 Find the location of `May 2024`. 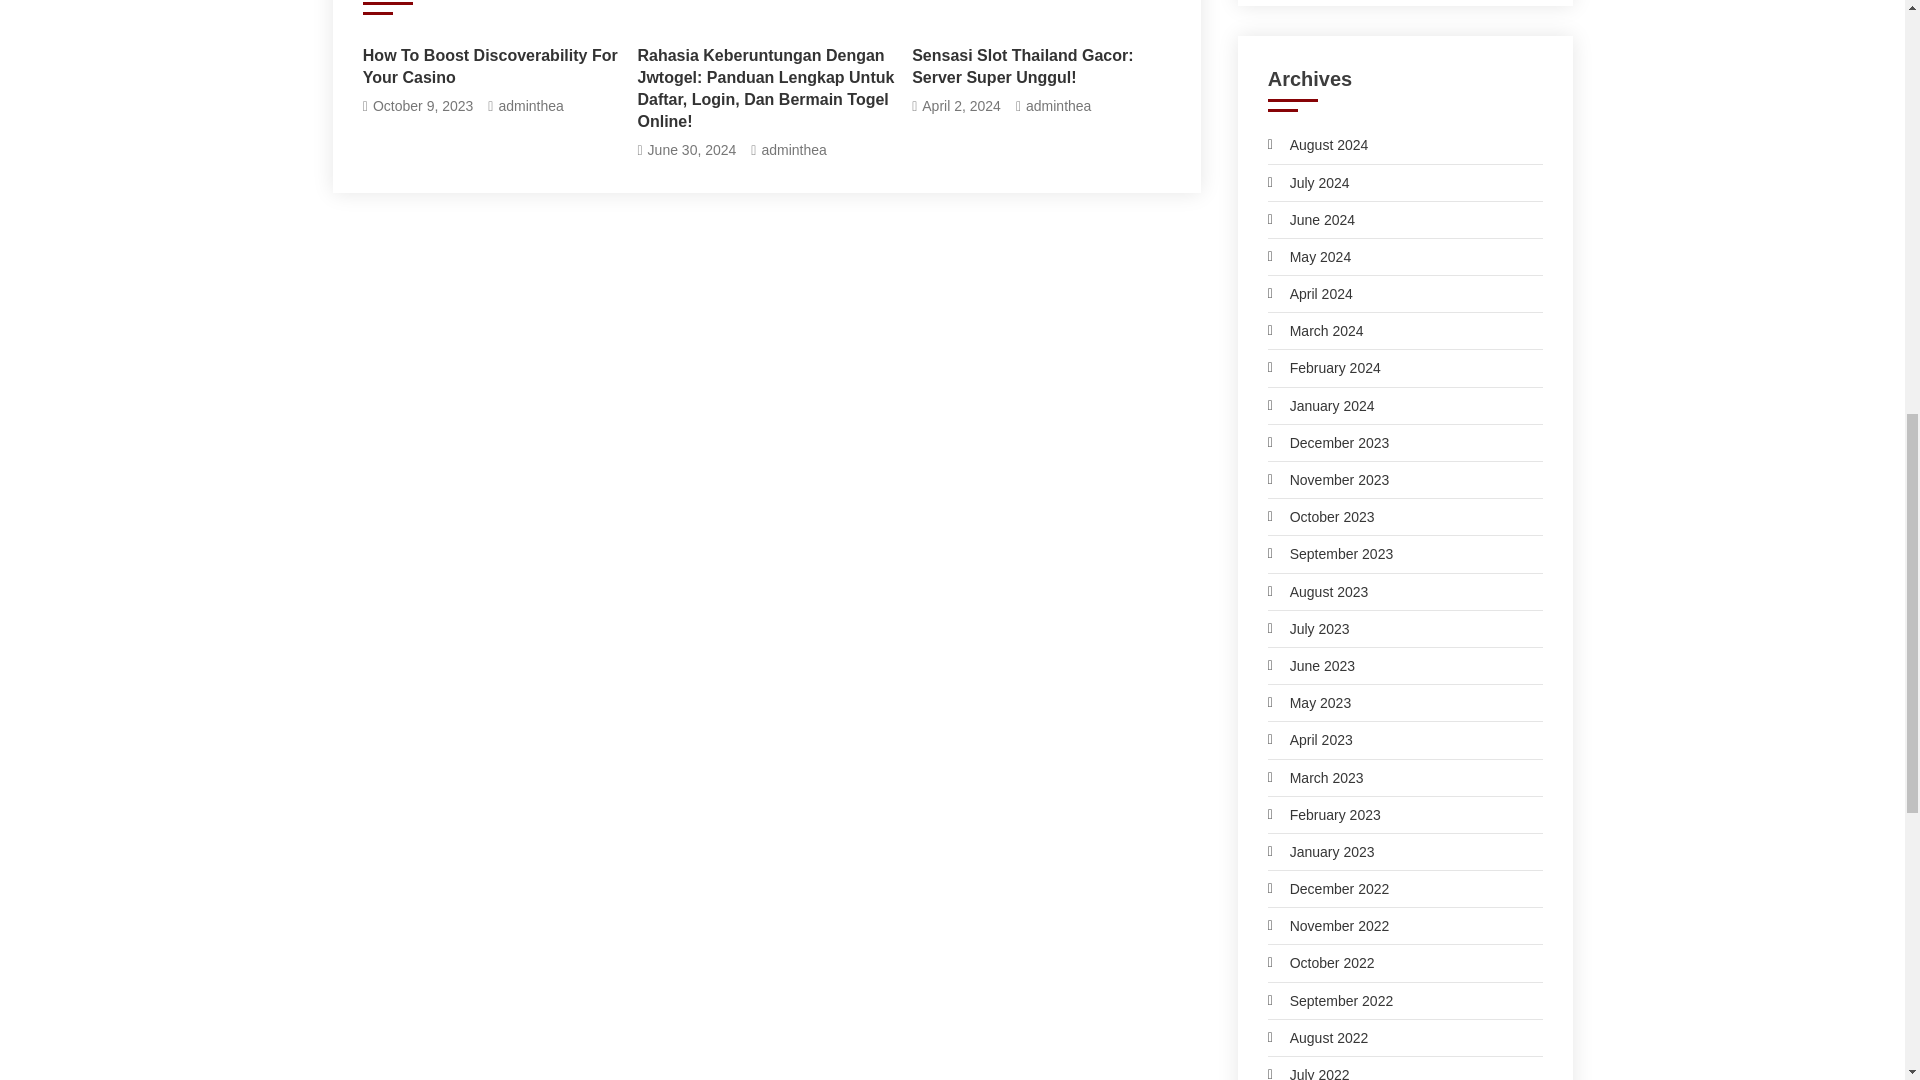

May 2024 is located at coordinates (1309, 257).